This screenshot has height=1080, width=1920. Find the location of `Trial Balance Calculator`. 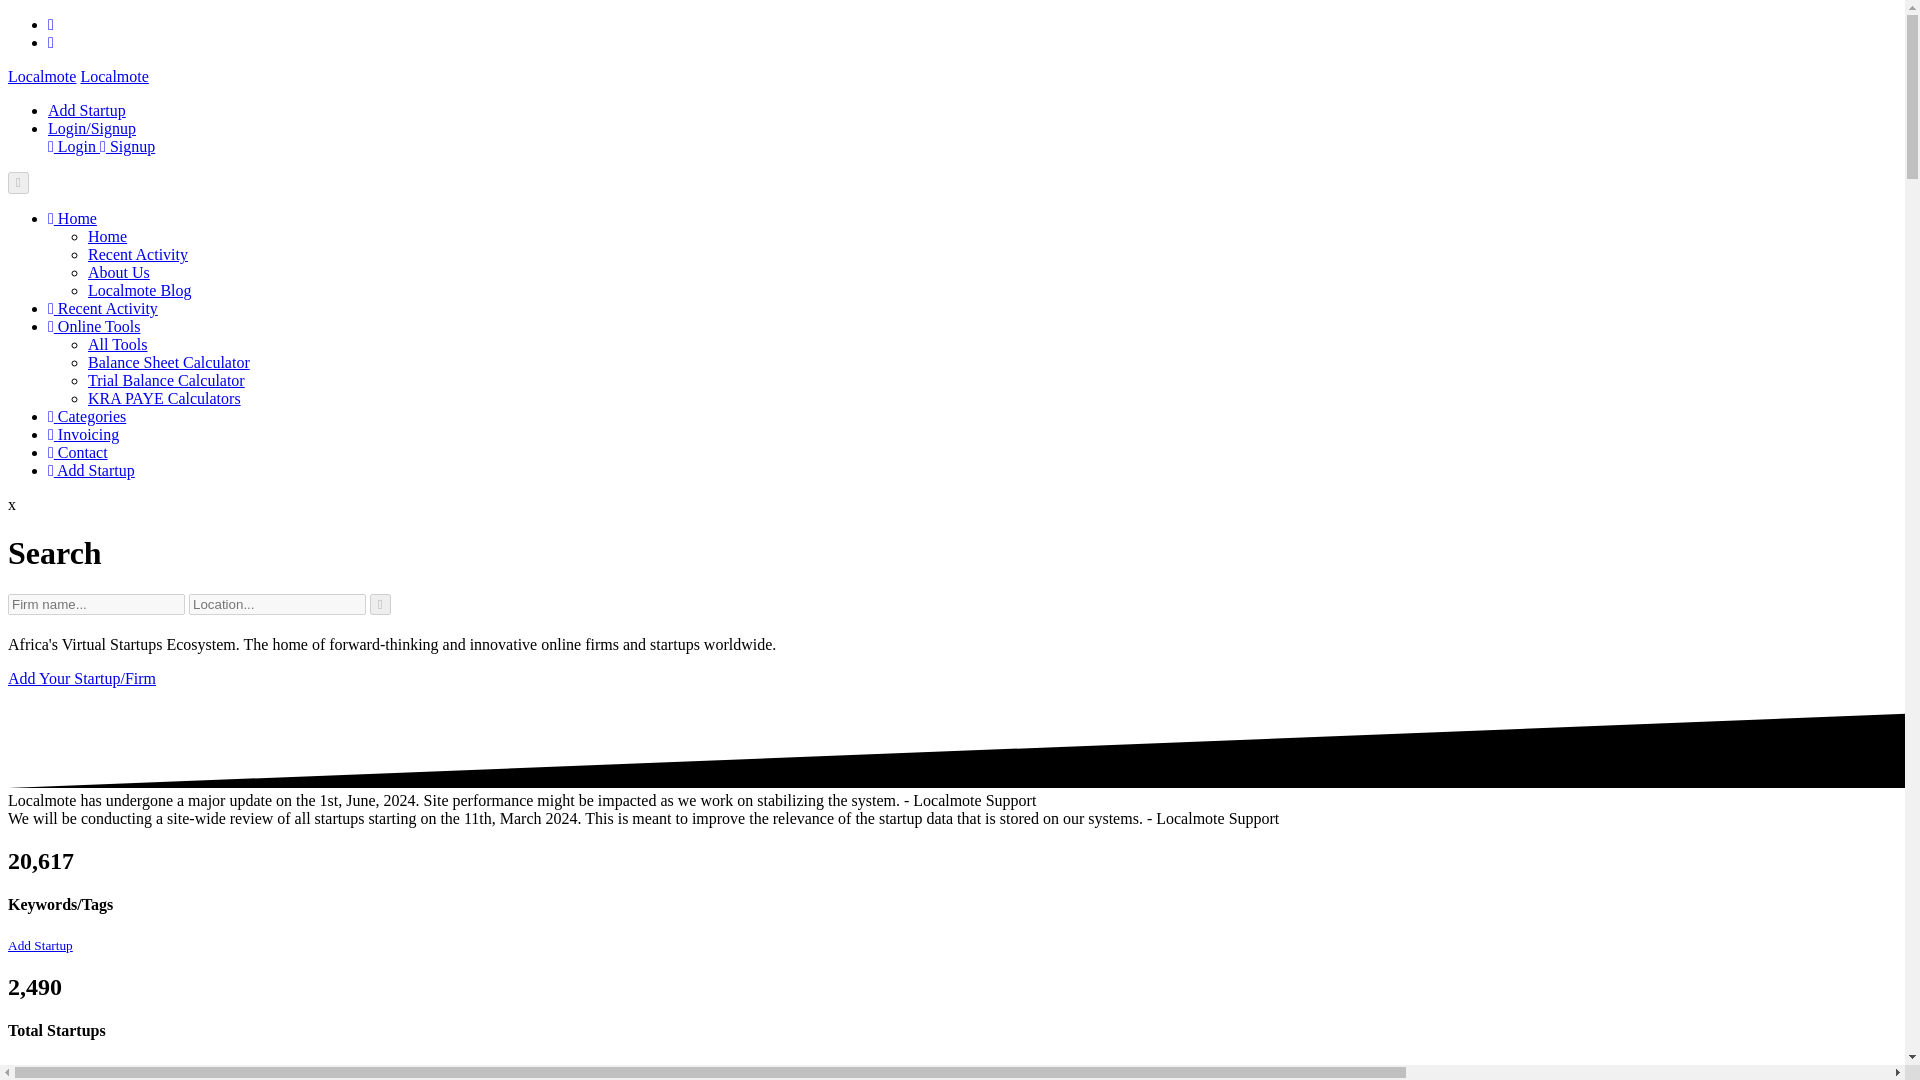

Trial Balance Calculator is located at coordinates (166, 380).